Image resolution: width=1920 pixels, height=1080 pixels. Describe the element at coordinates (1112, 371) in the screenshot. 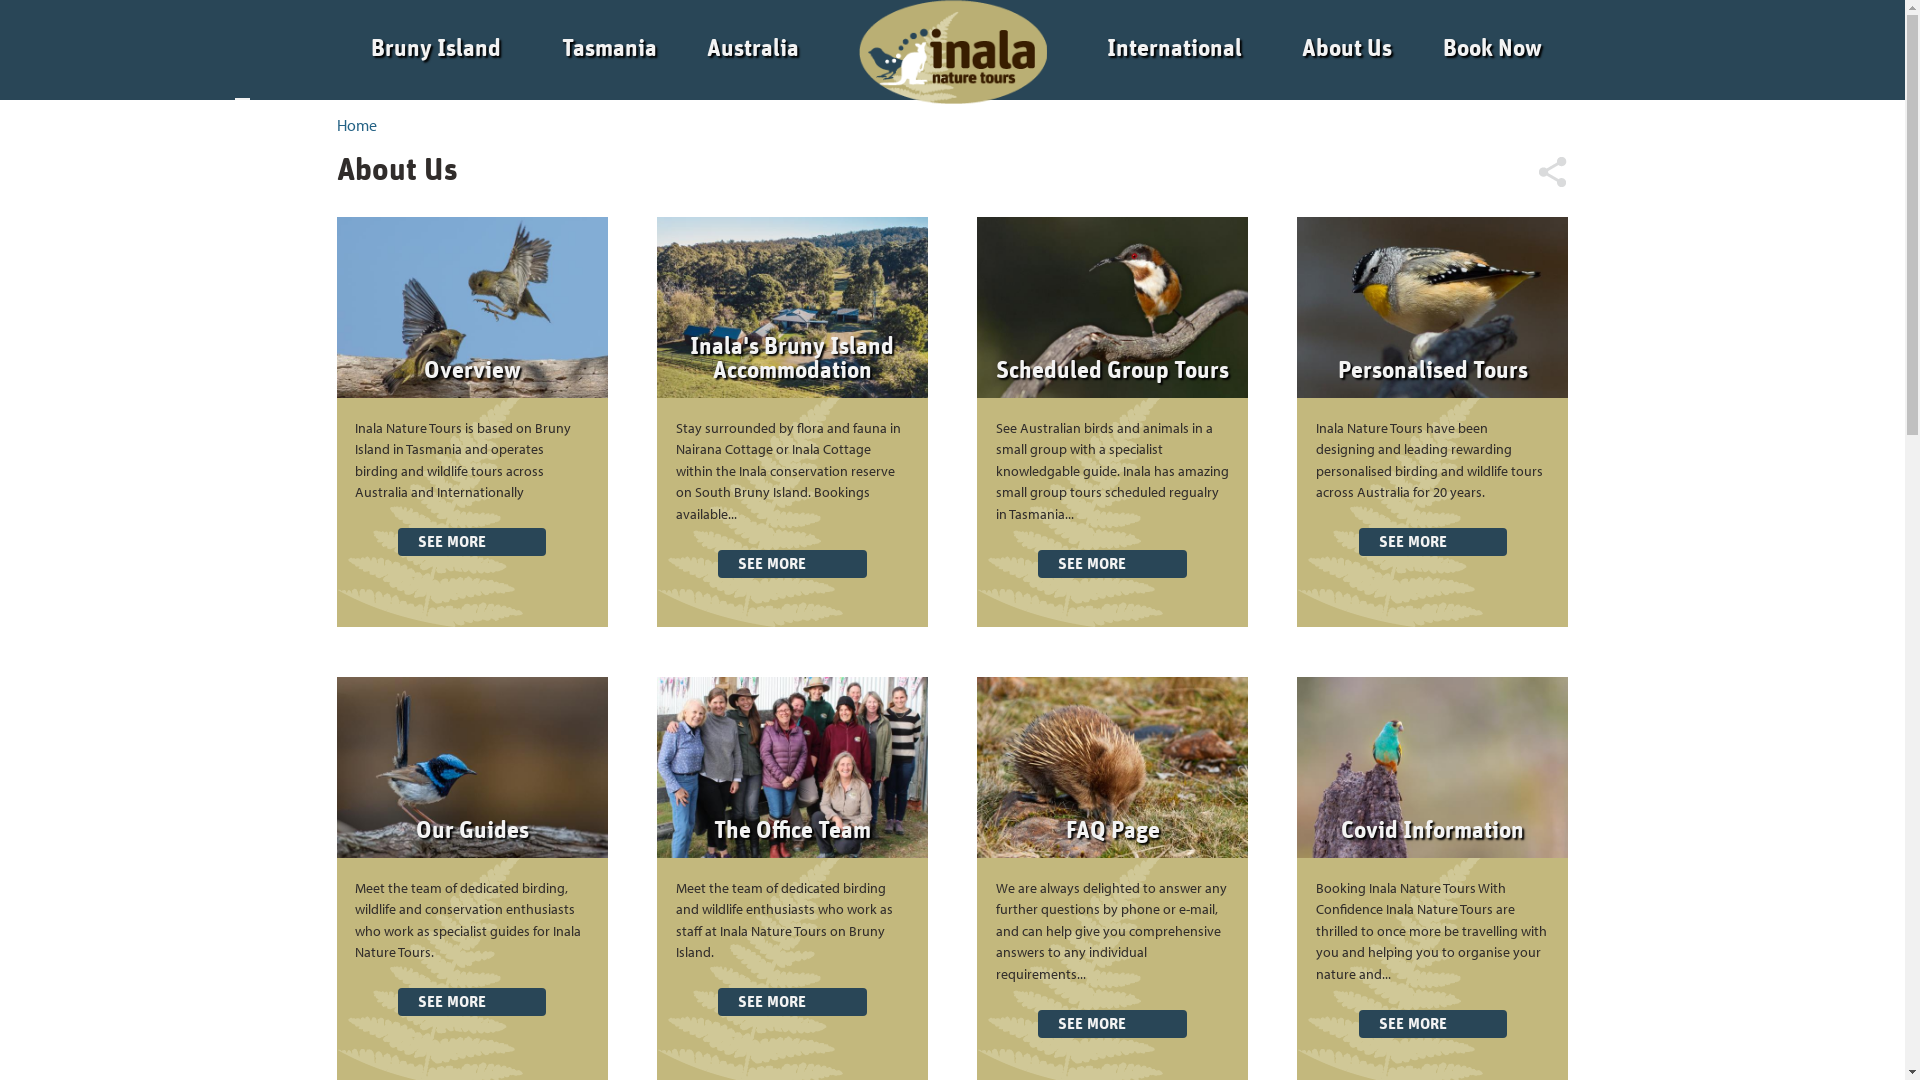

I see `Scheduled Group Tours` at that location.